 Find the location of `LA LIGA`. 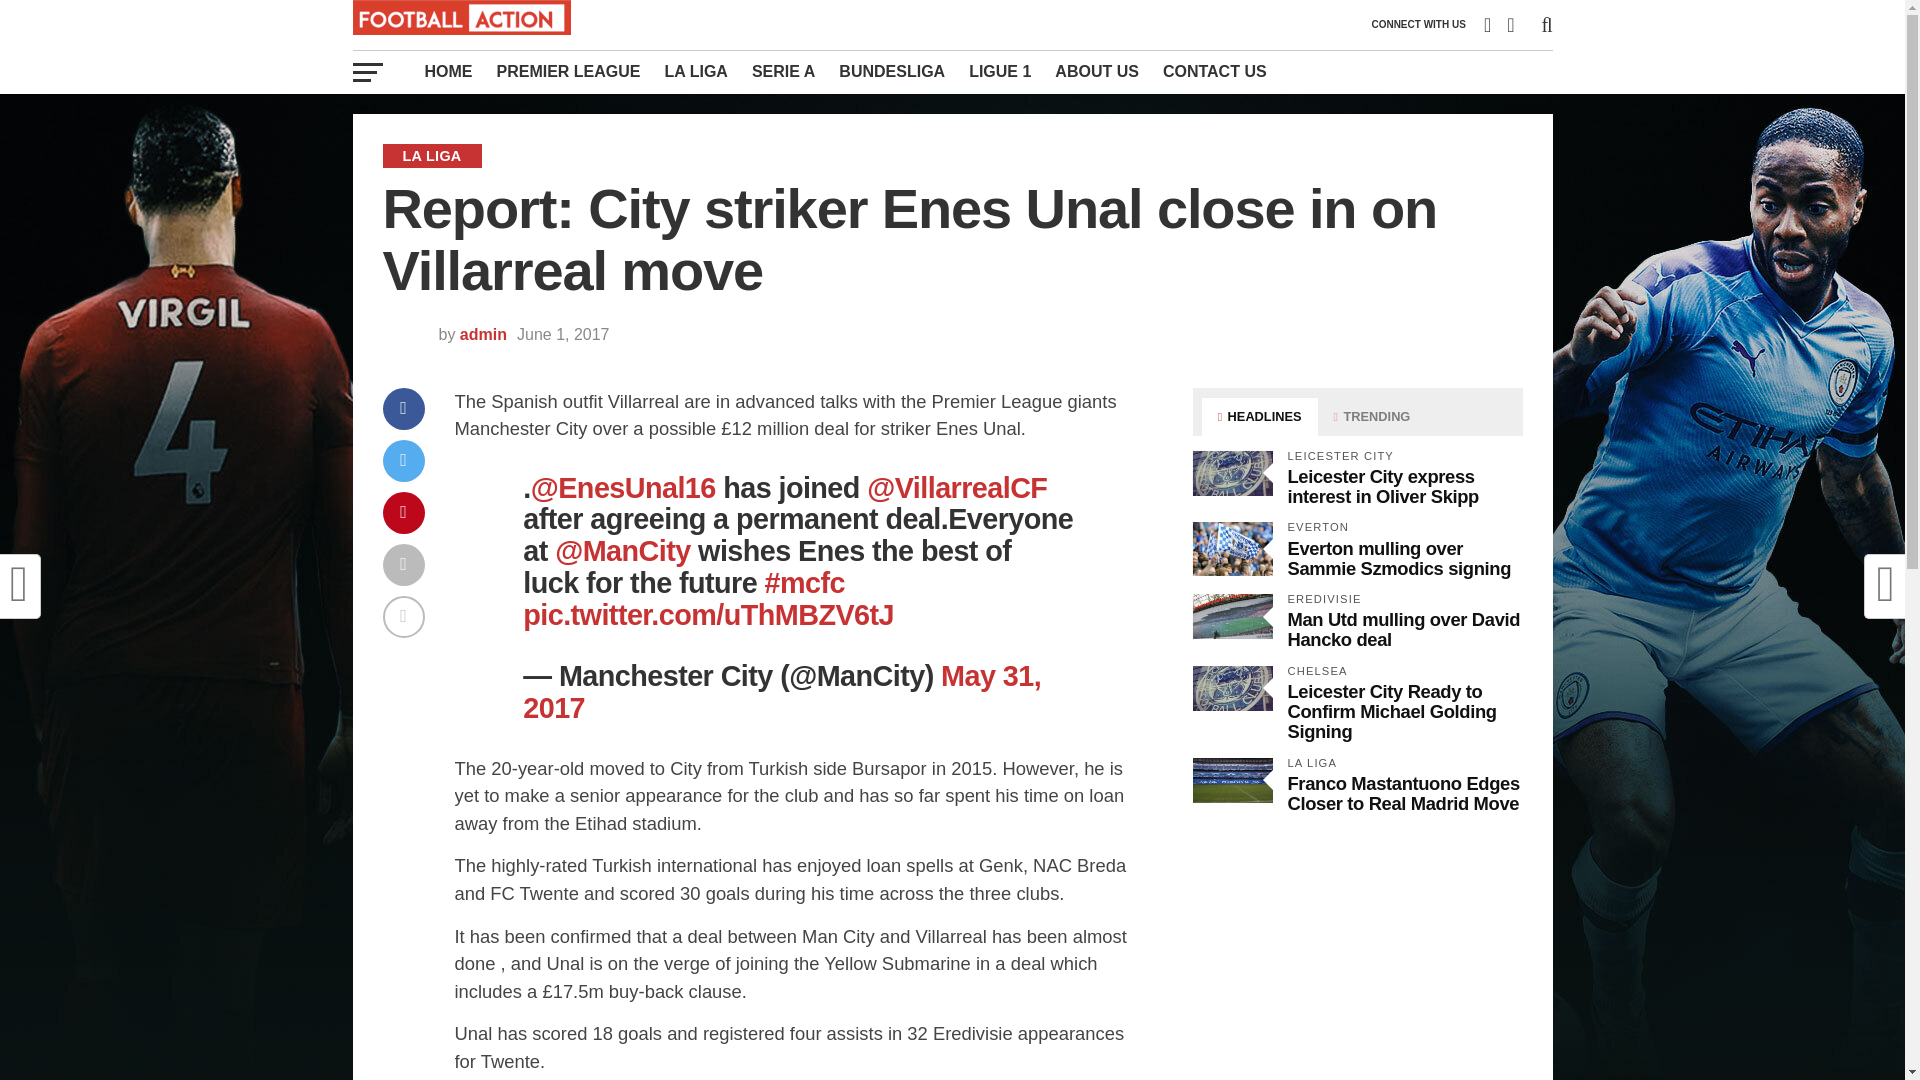

LA LIGA is located at coordinates (696, 71).